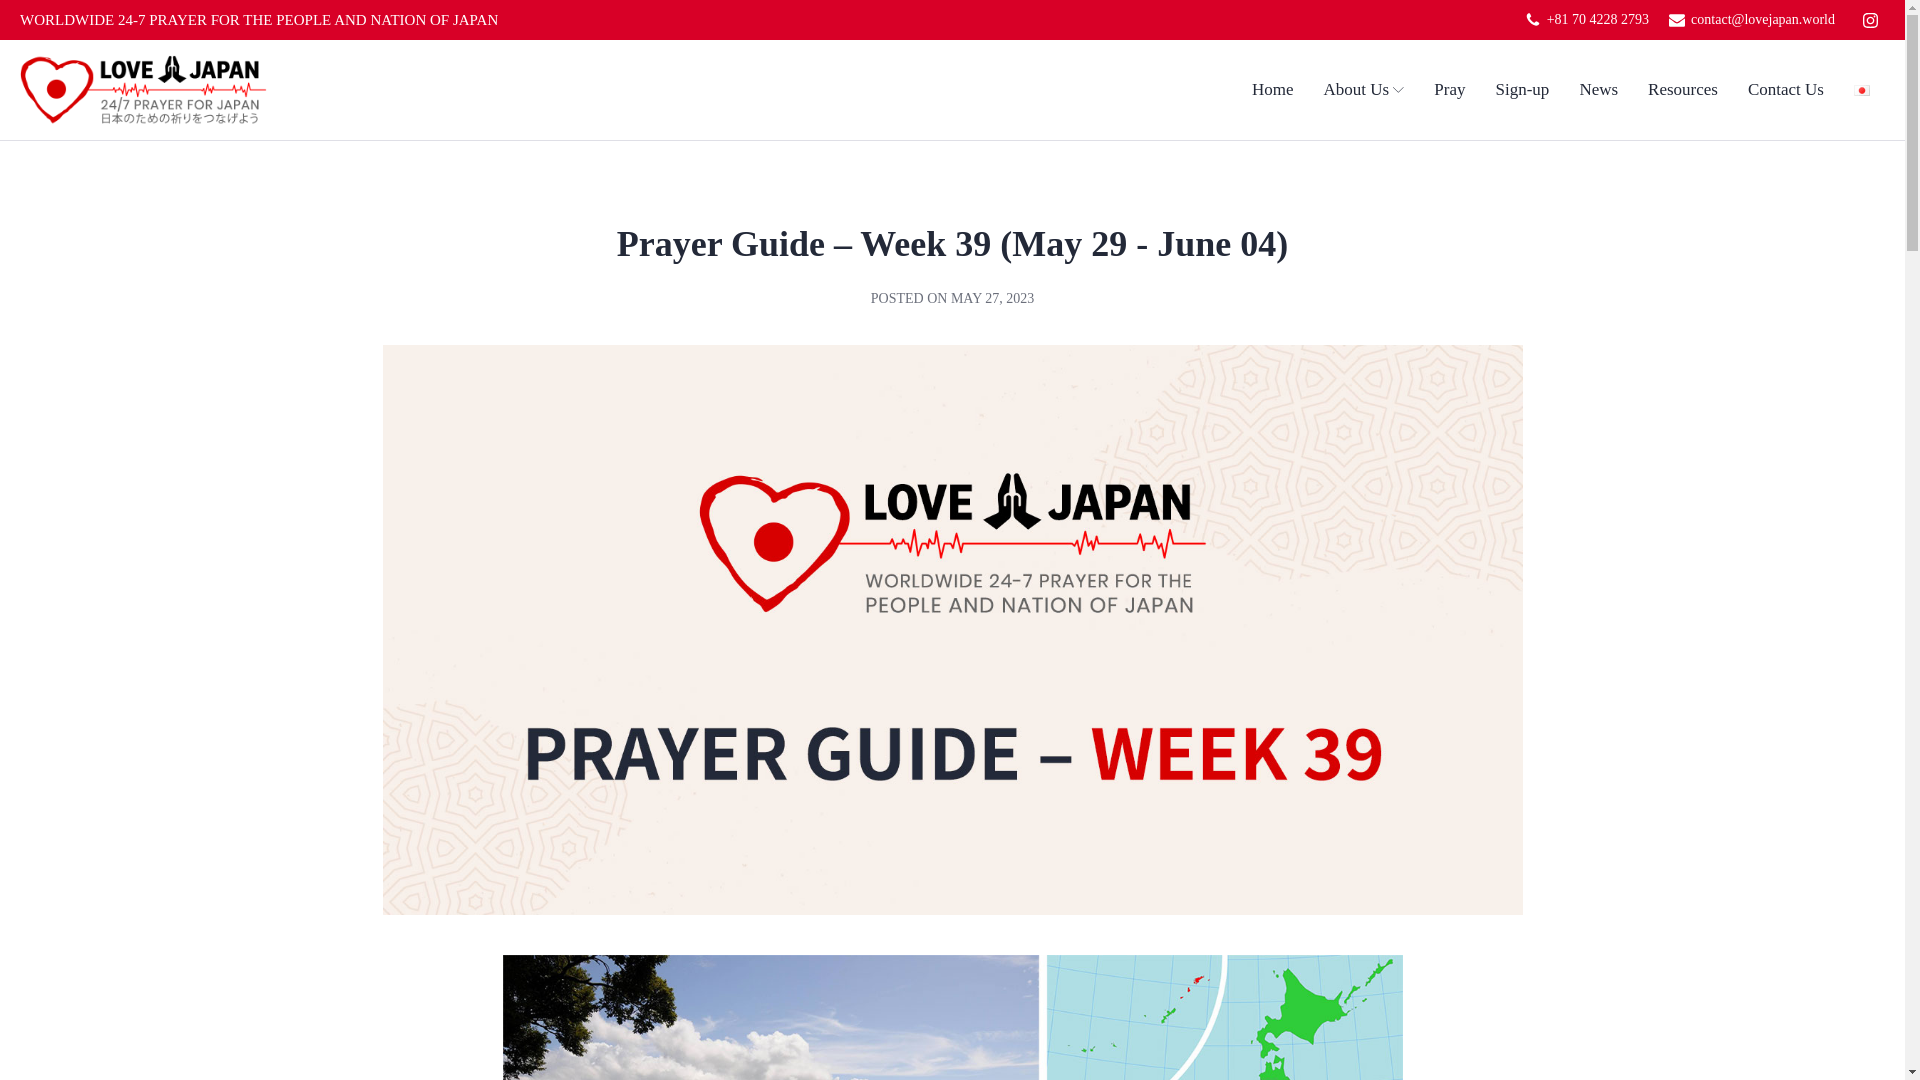 The image size is (1920, 1080). I want to click on Contact Us, so click(1786, 88).